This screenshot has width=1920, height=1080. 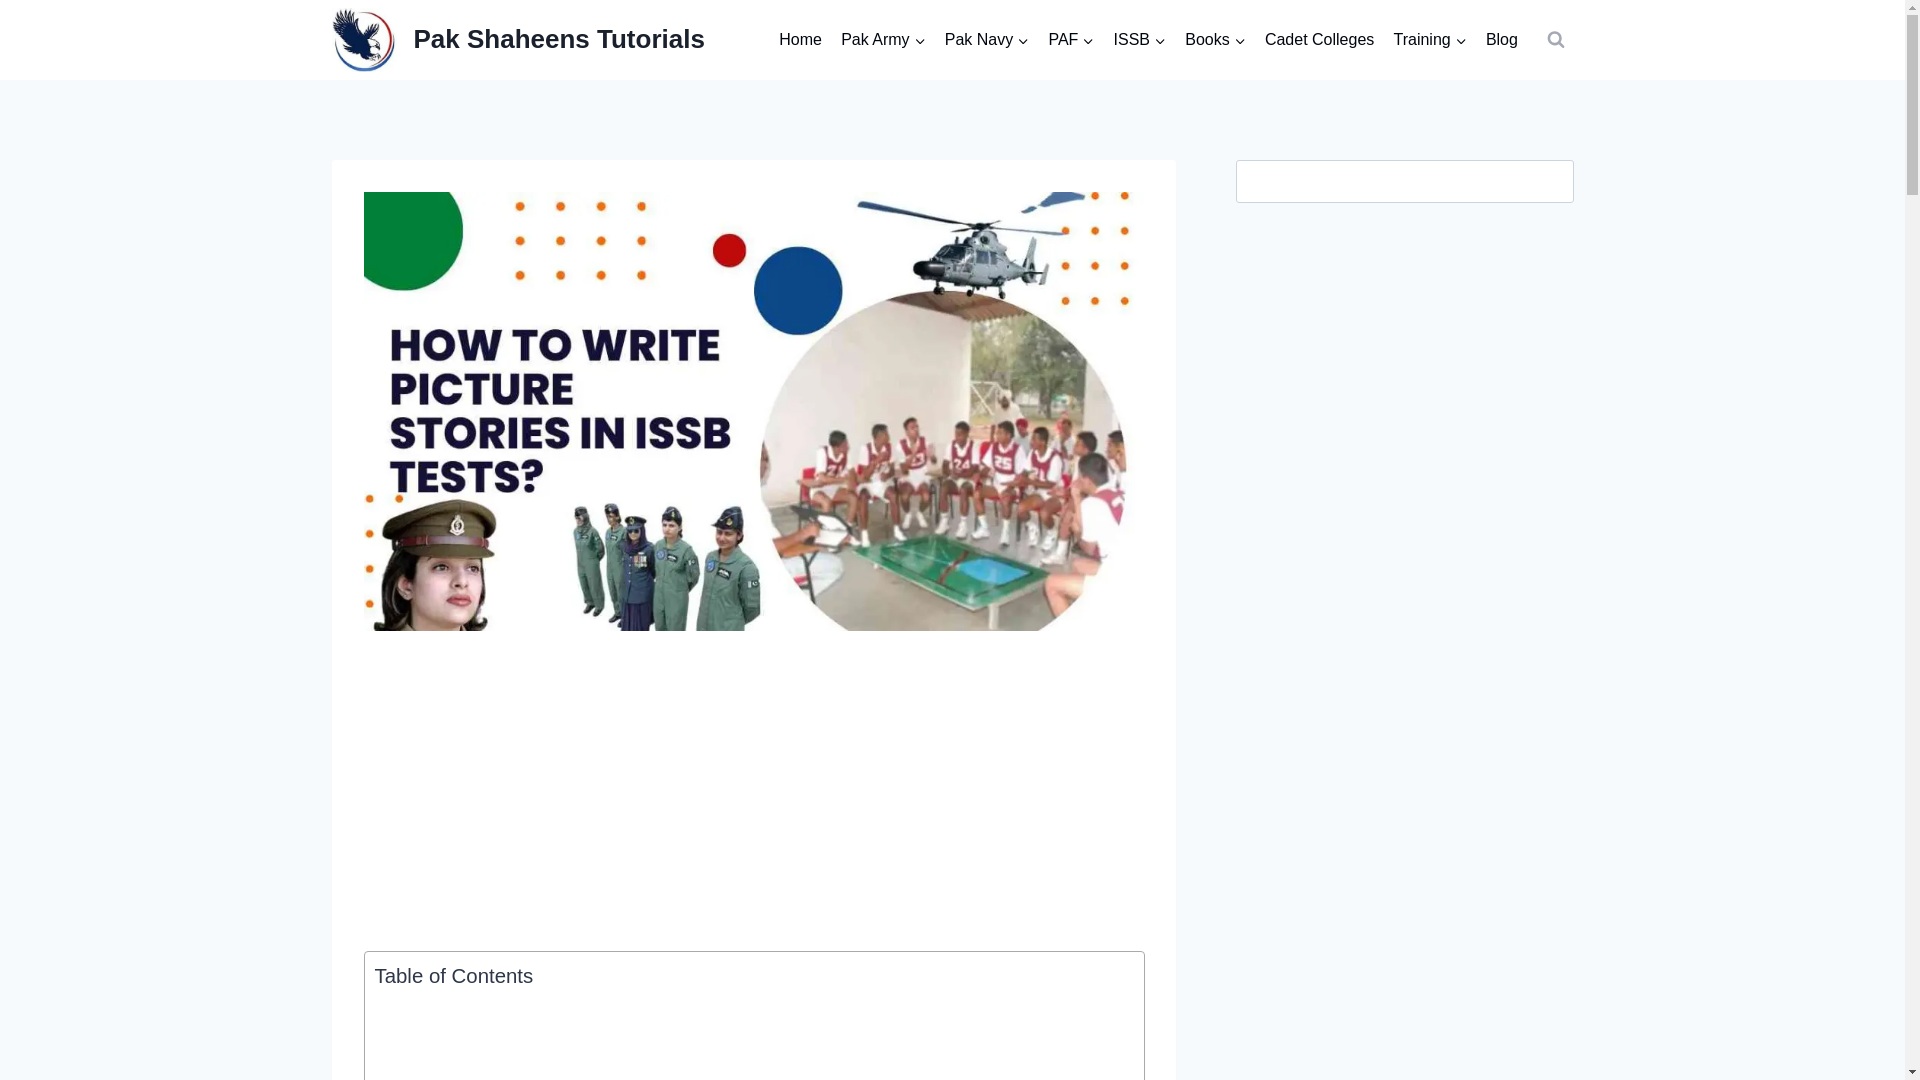 I want to click on Pak Army, so click(x=884, y=40).